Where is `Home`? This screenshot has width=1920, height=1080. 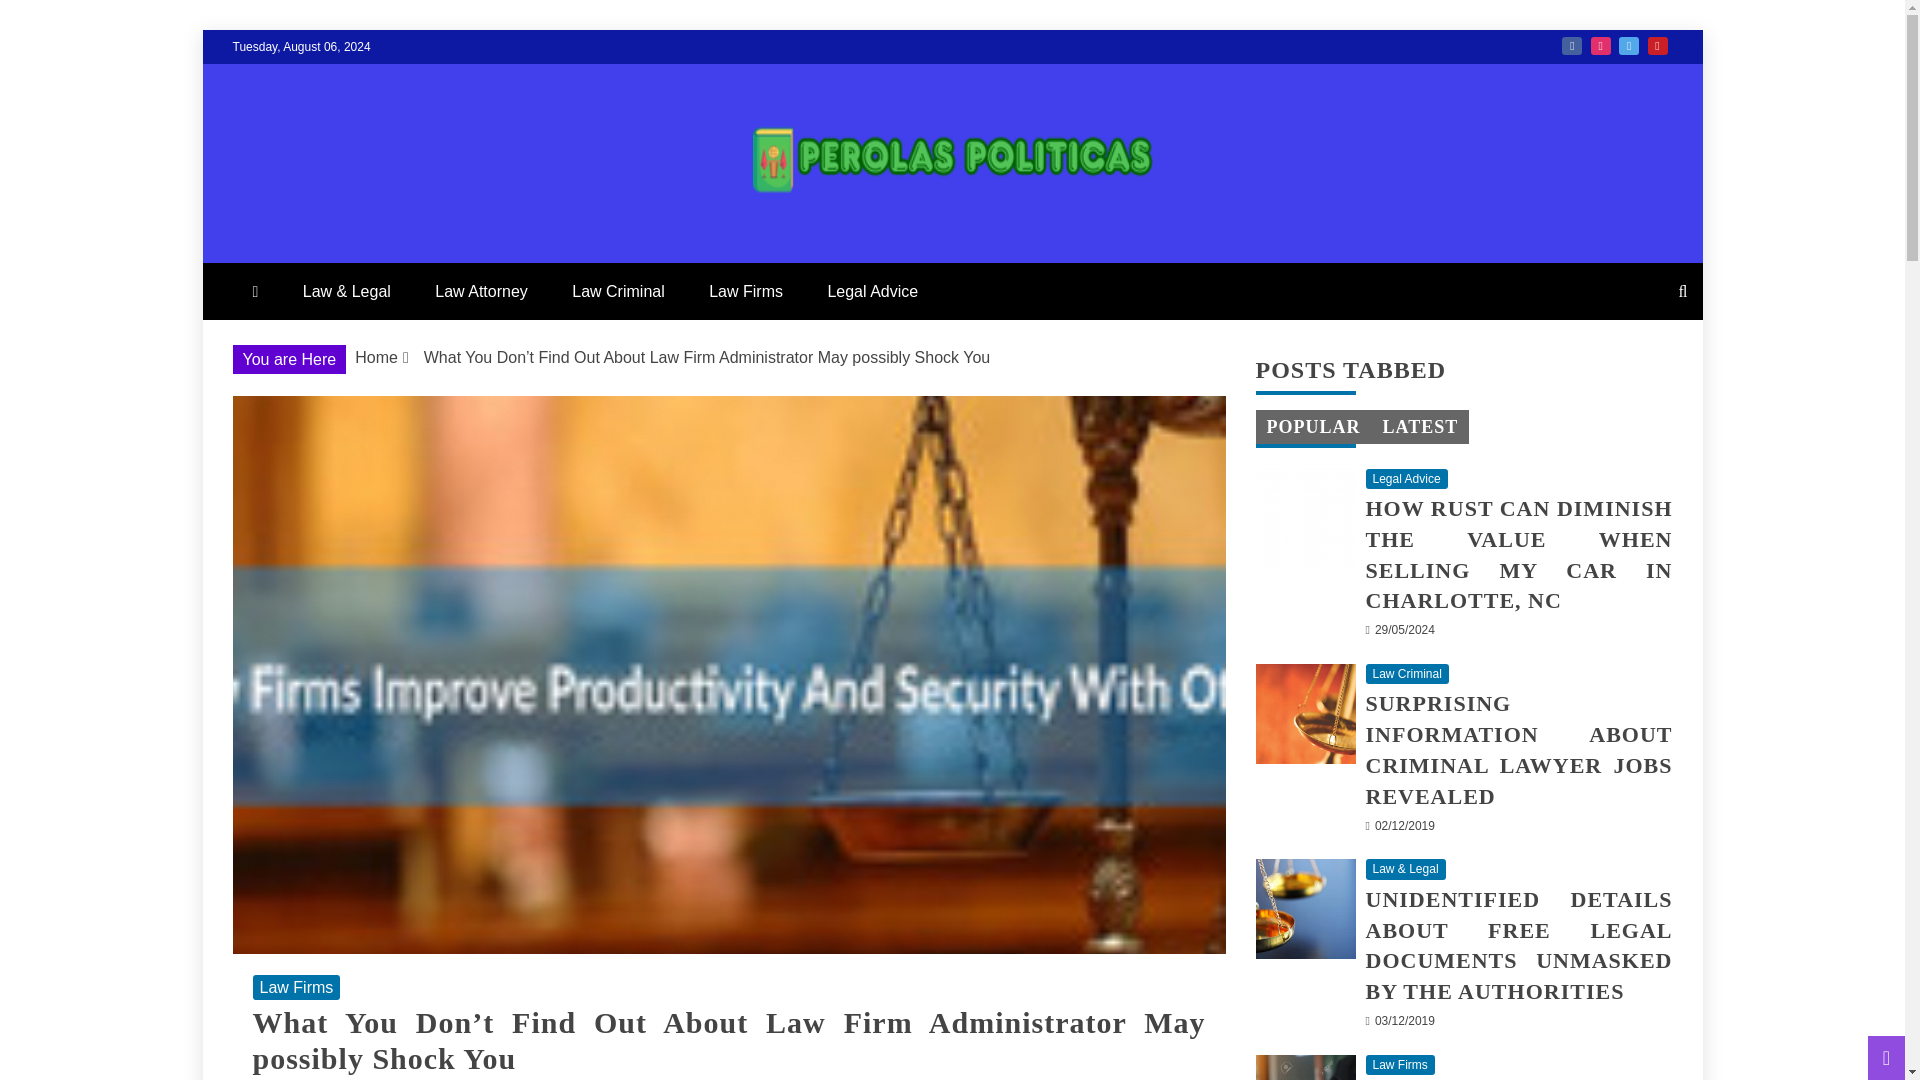 Home is located at coordinates (376, 357).